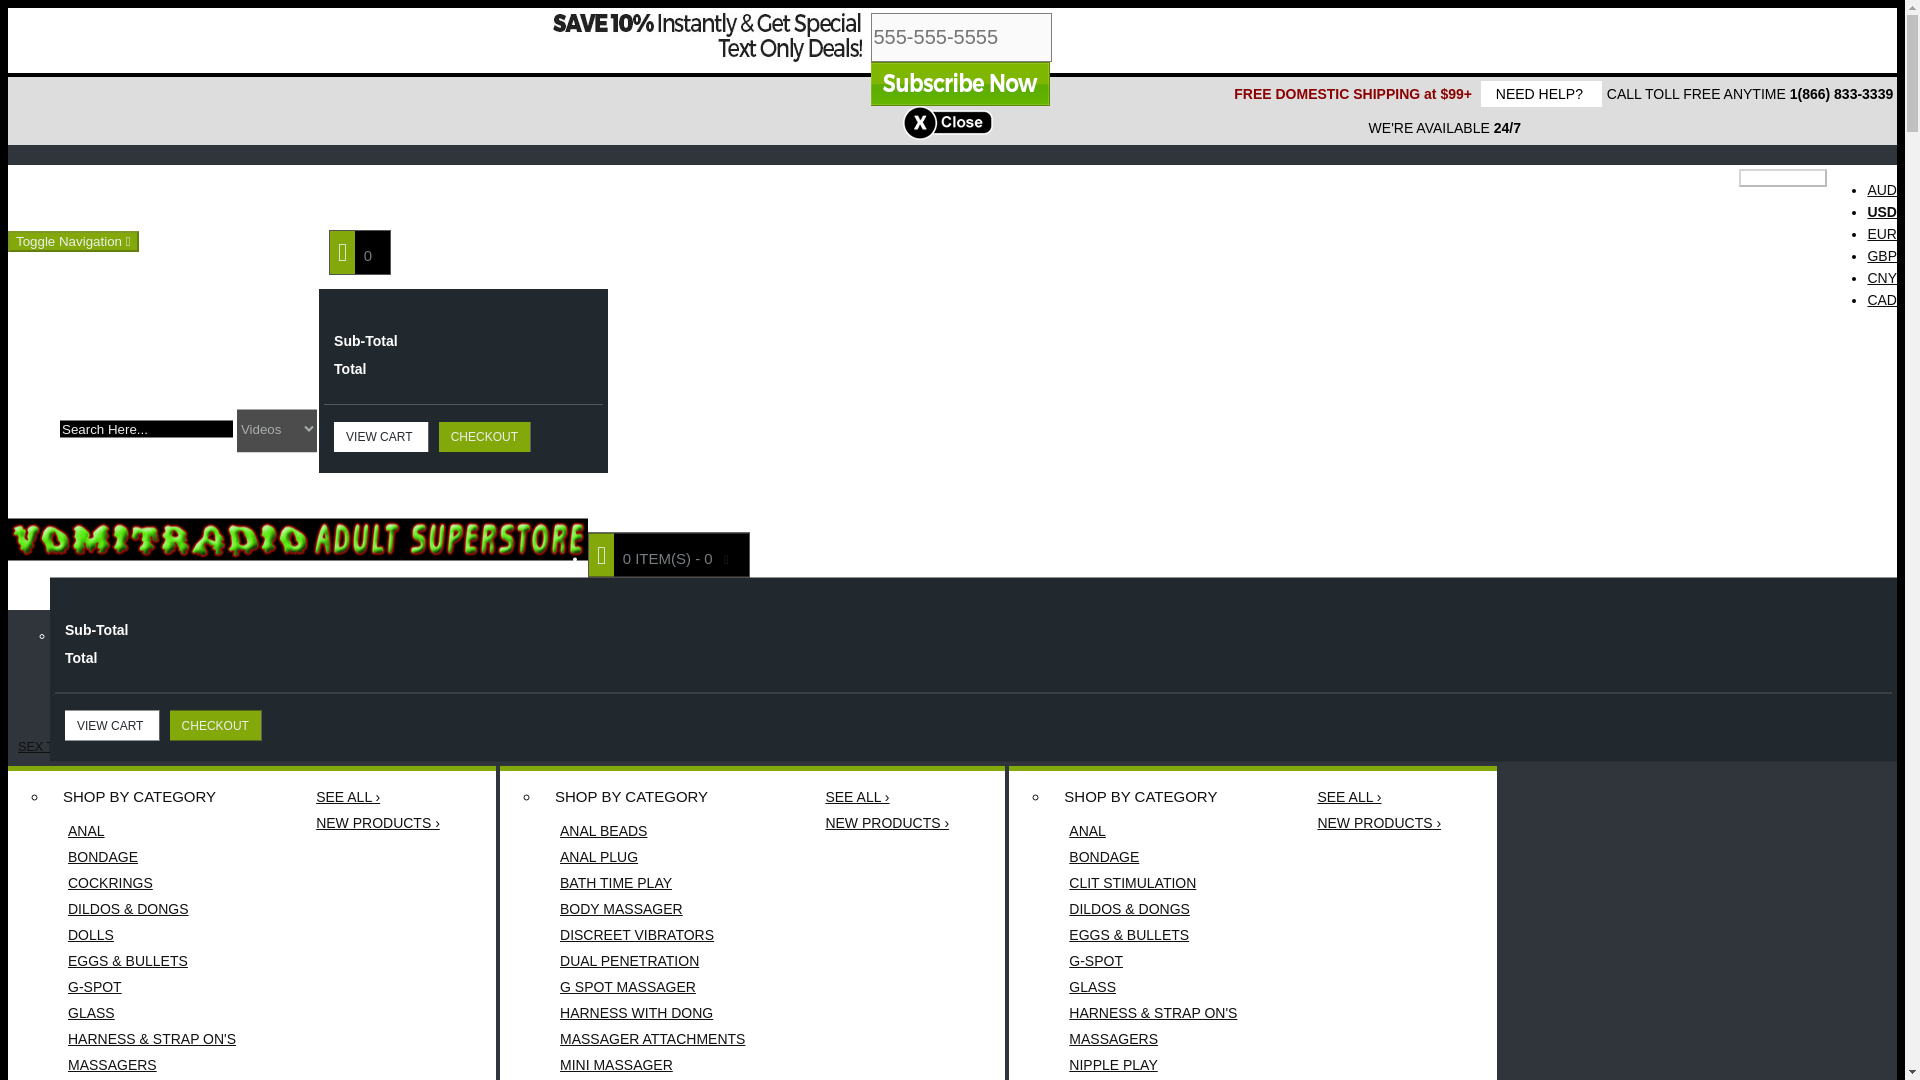 Image resolution: width=1920 pixels, height=1080 pixels. Describe the element at coordinates (485, 437) in the screenshot. I see `CHECKOUT` at that location.